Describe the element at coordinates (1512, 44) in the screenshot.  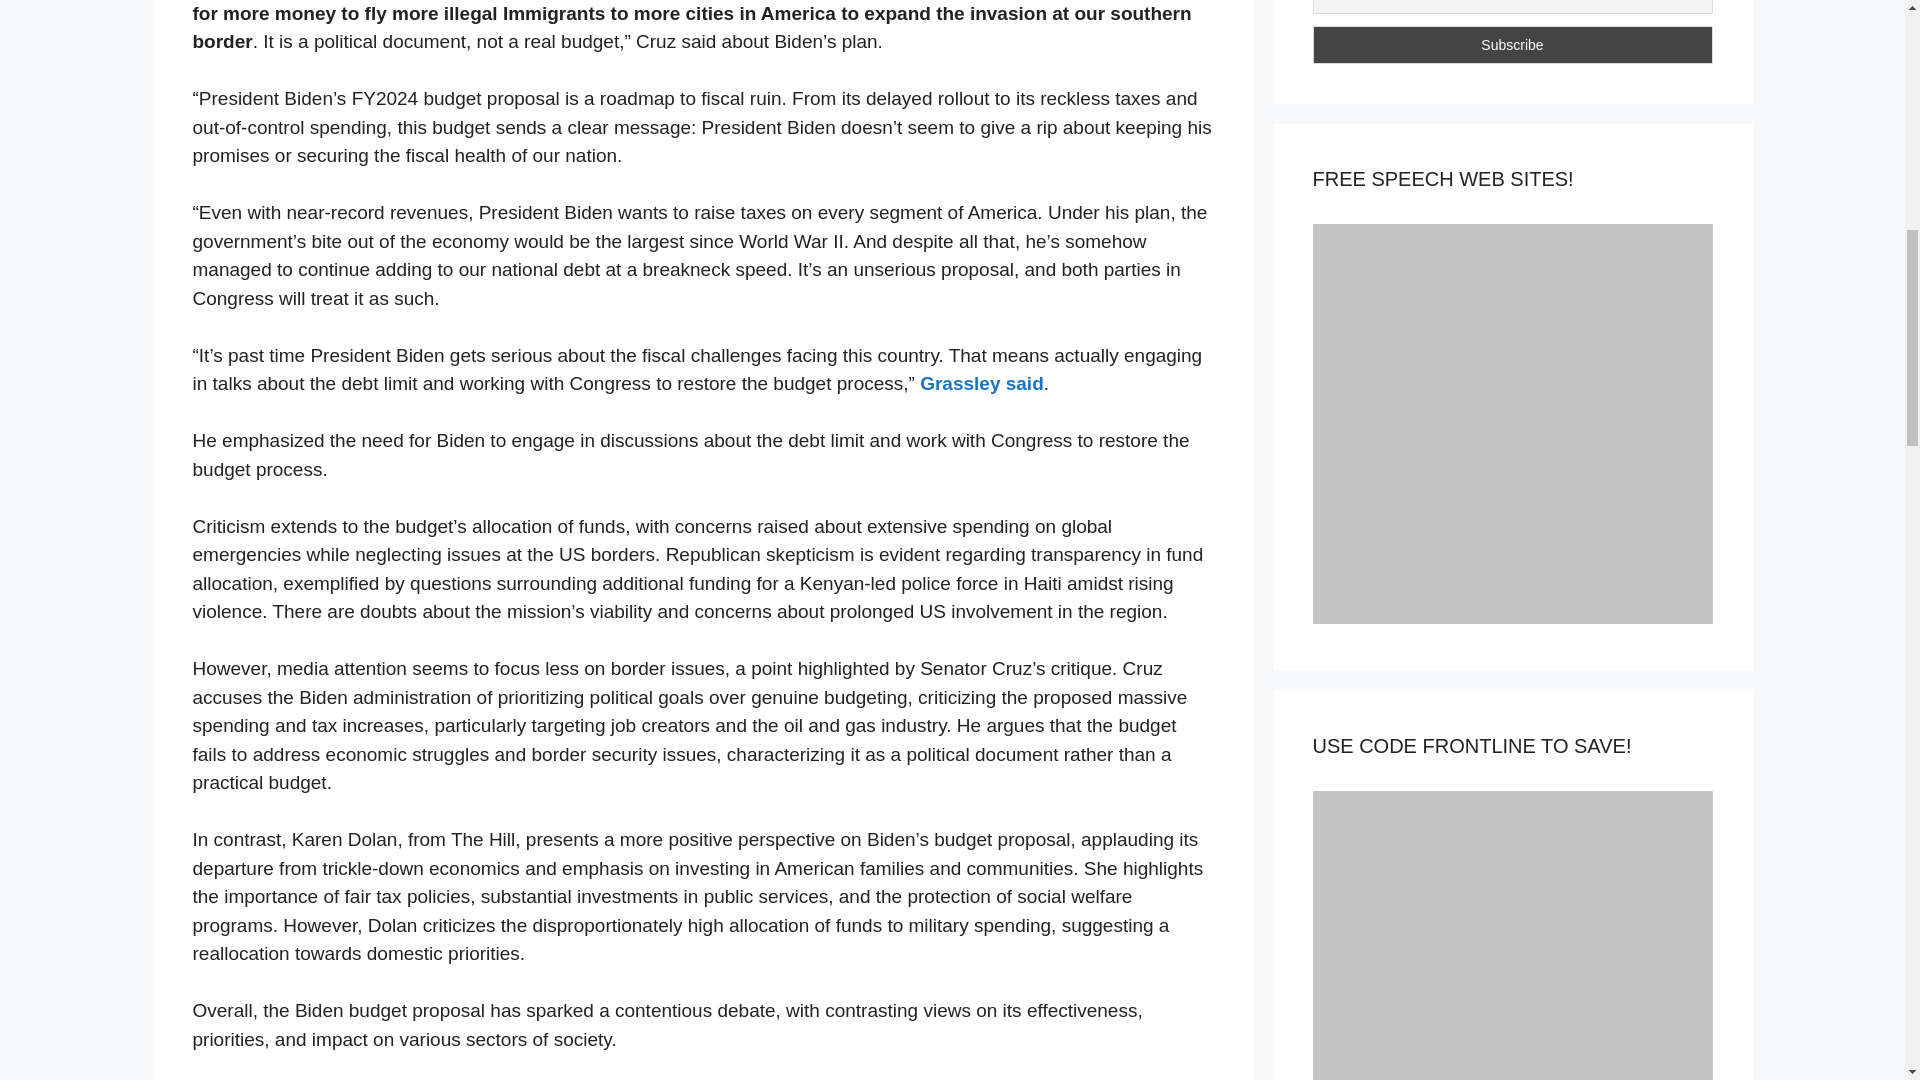
I see `Subscribe` at that location.